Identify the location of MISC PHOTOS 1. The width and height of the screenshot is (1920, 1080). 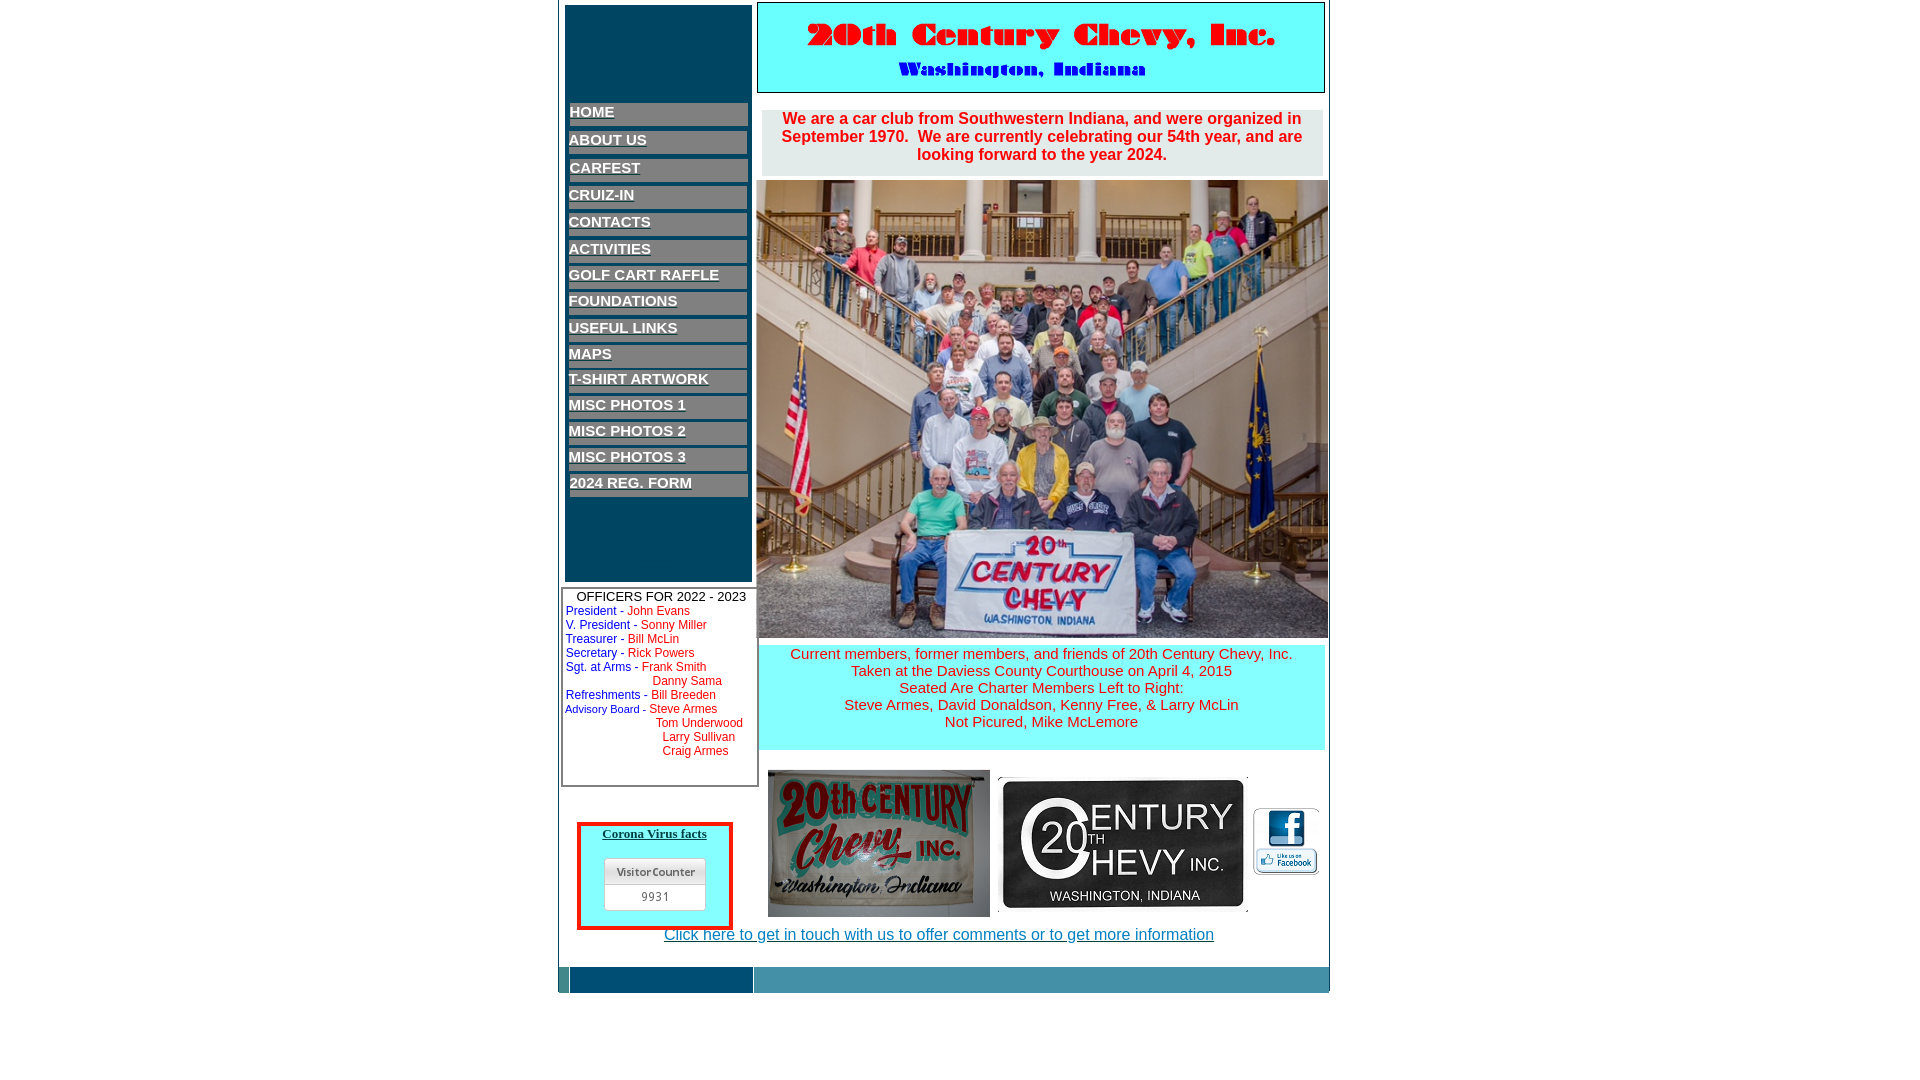
(626, 406).